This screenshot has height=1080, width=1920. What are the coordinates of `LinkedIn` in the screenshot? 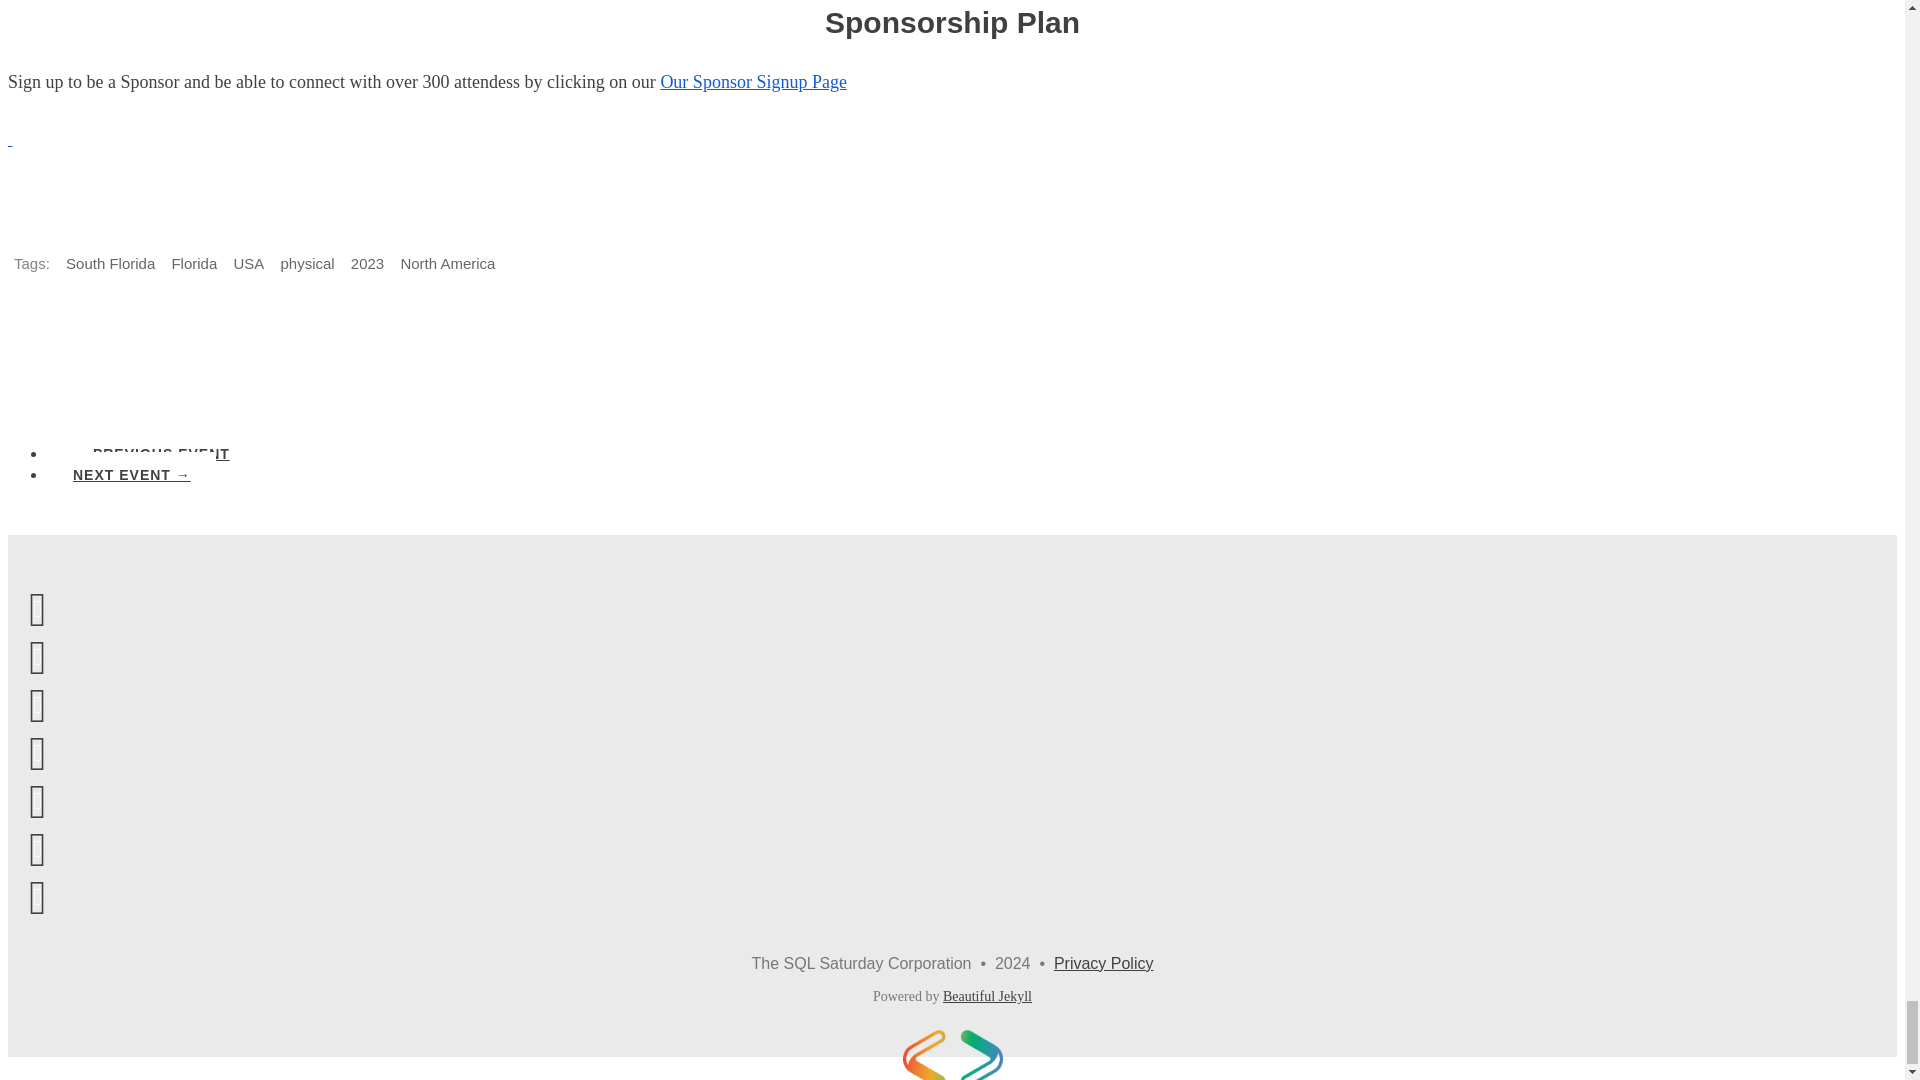 It's located at (37, 848).